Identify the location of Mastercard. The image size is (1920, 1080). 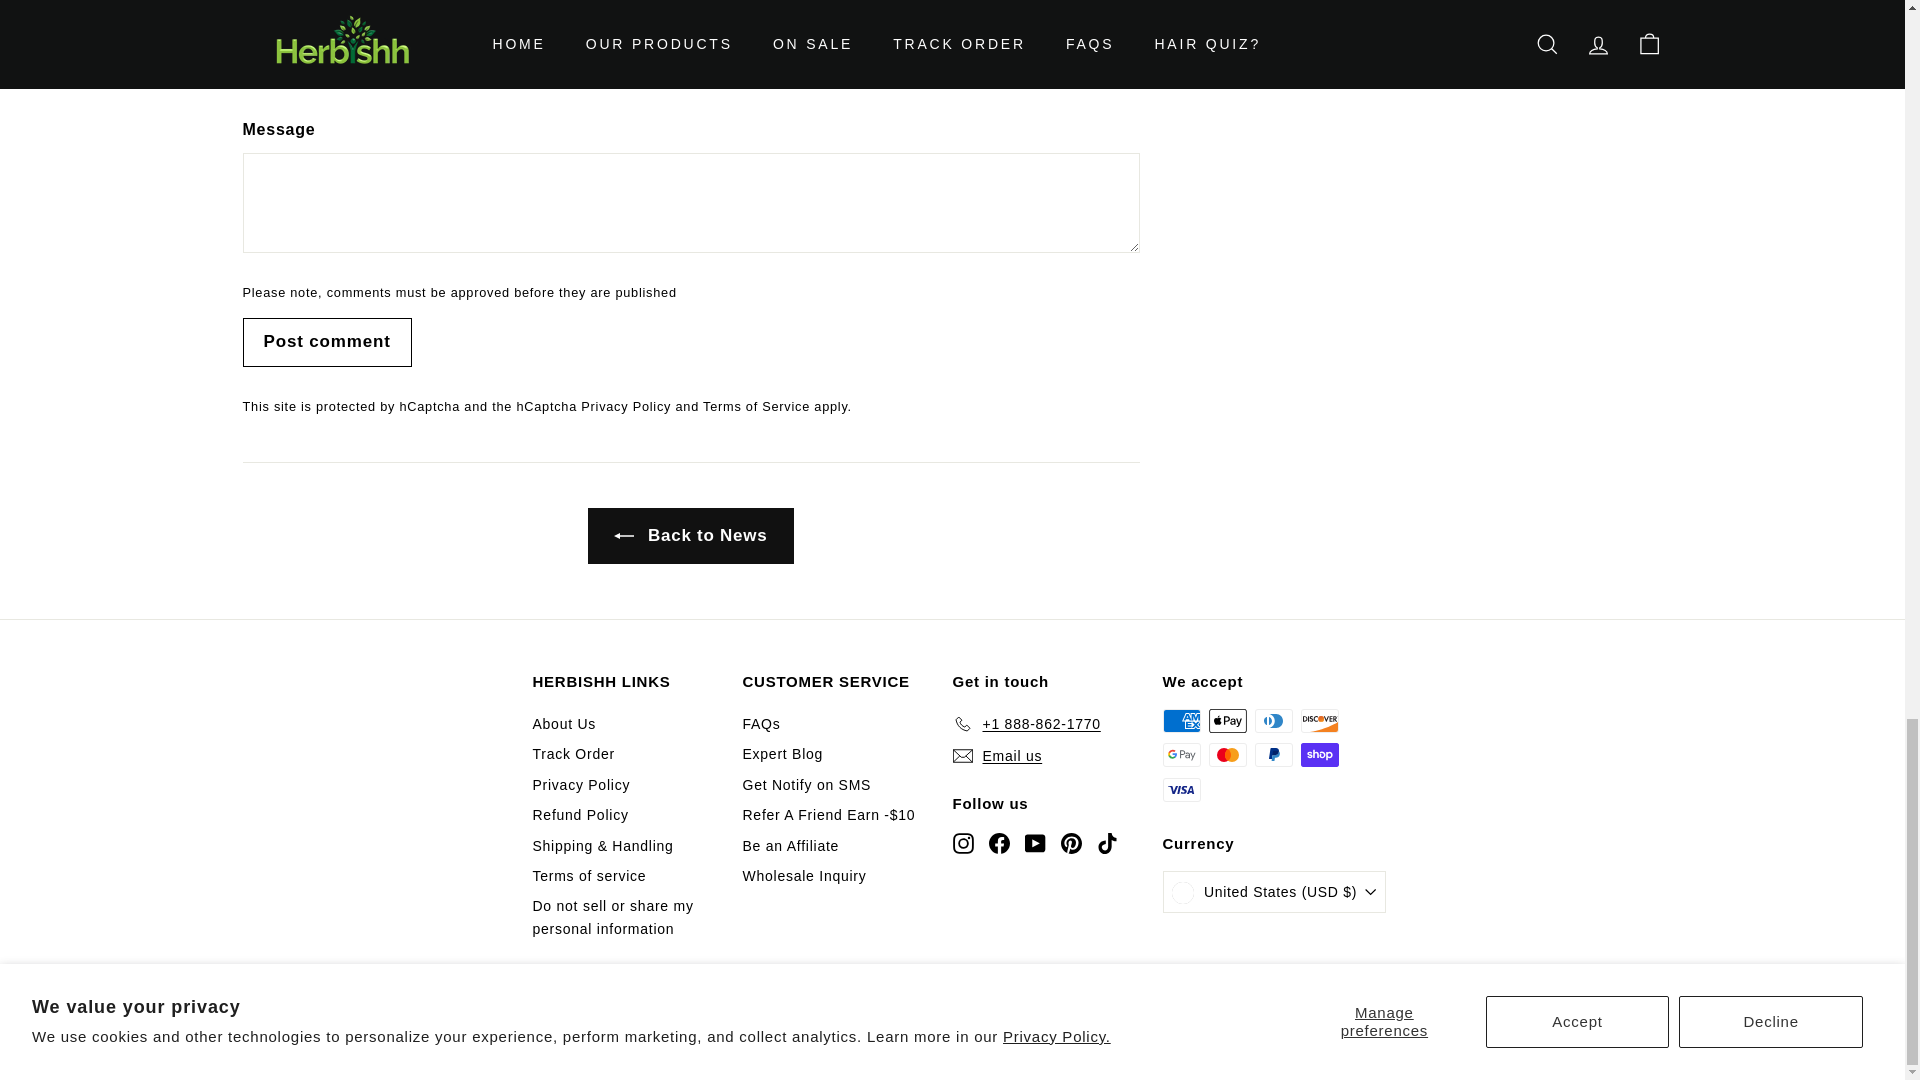
(1226, 754).